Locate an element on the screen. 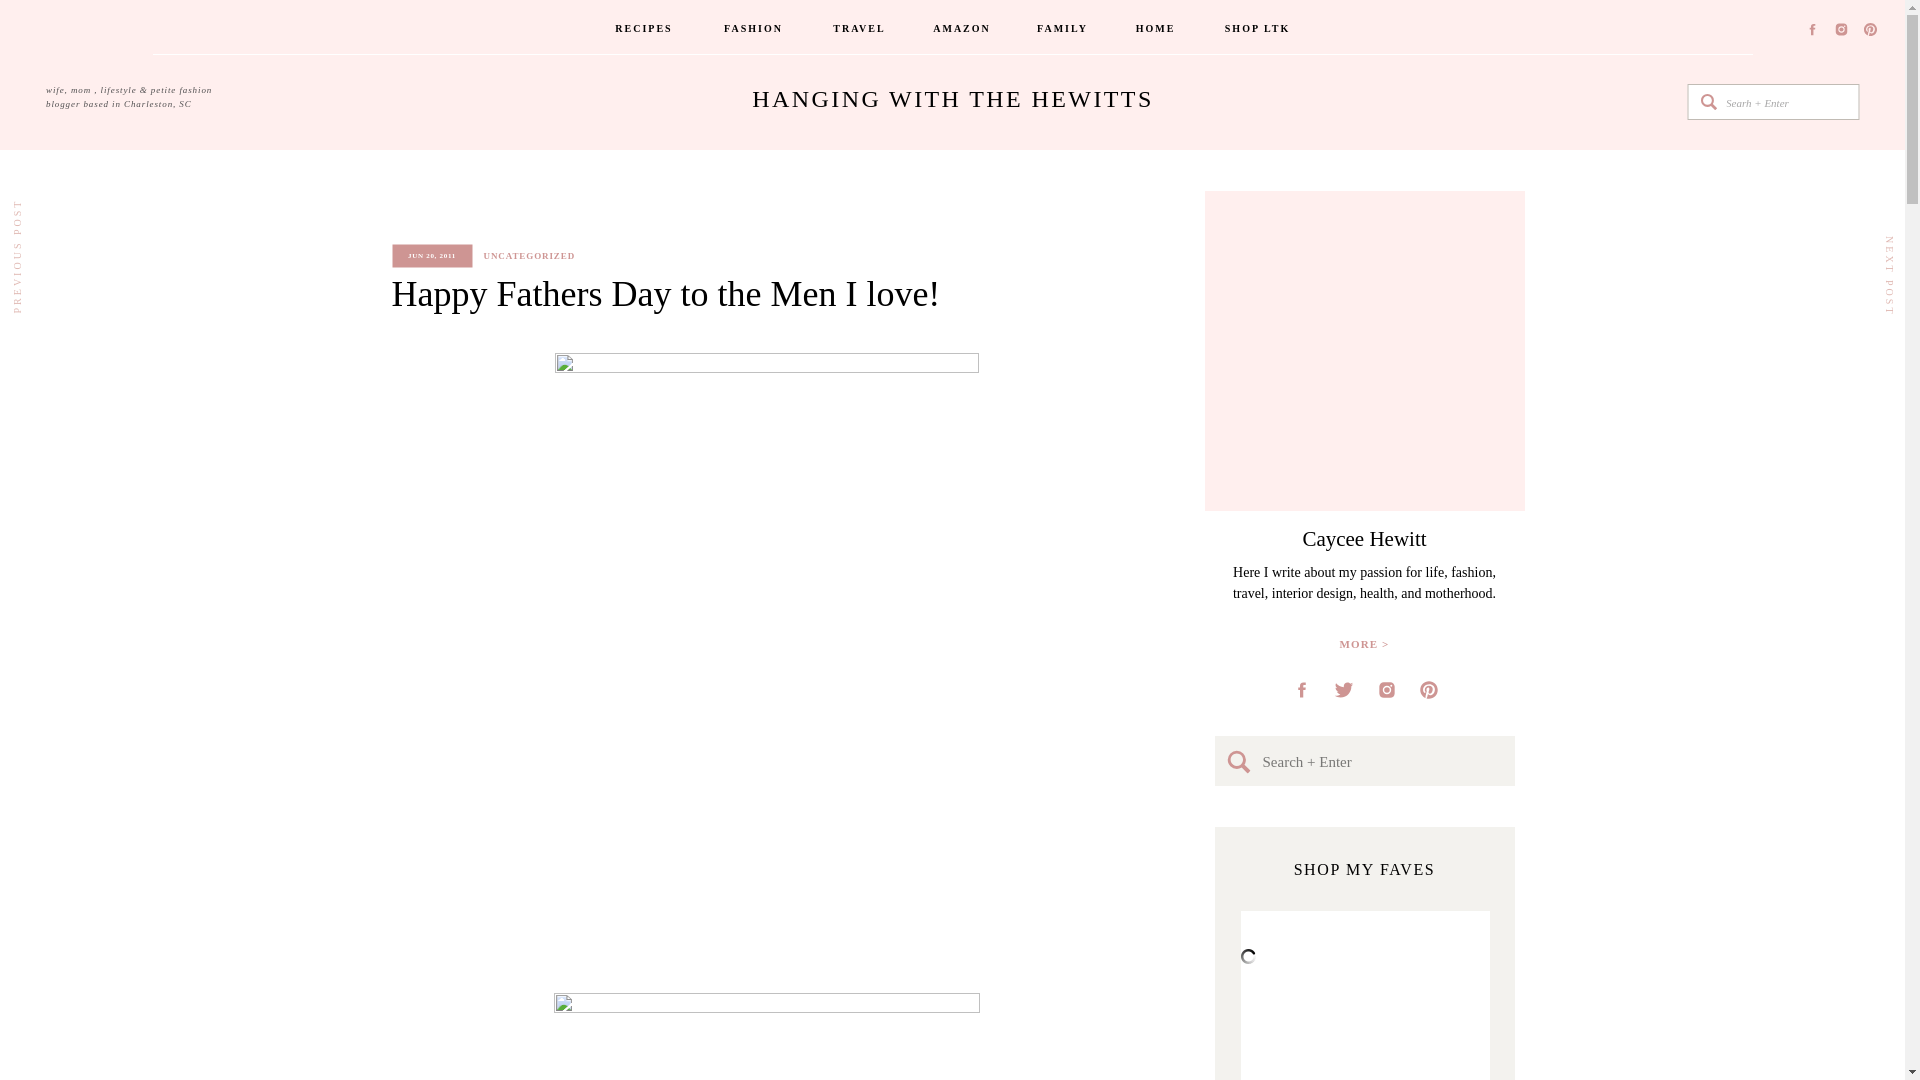 This screenshot has width=1920, height=1080. RECIPES is located at coordinates (644, 30).